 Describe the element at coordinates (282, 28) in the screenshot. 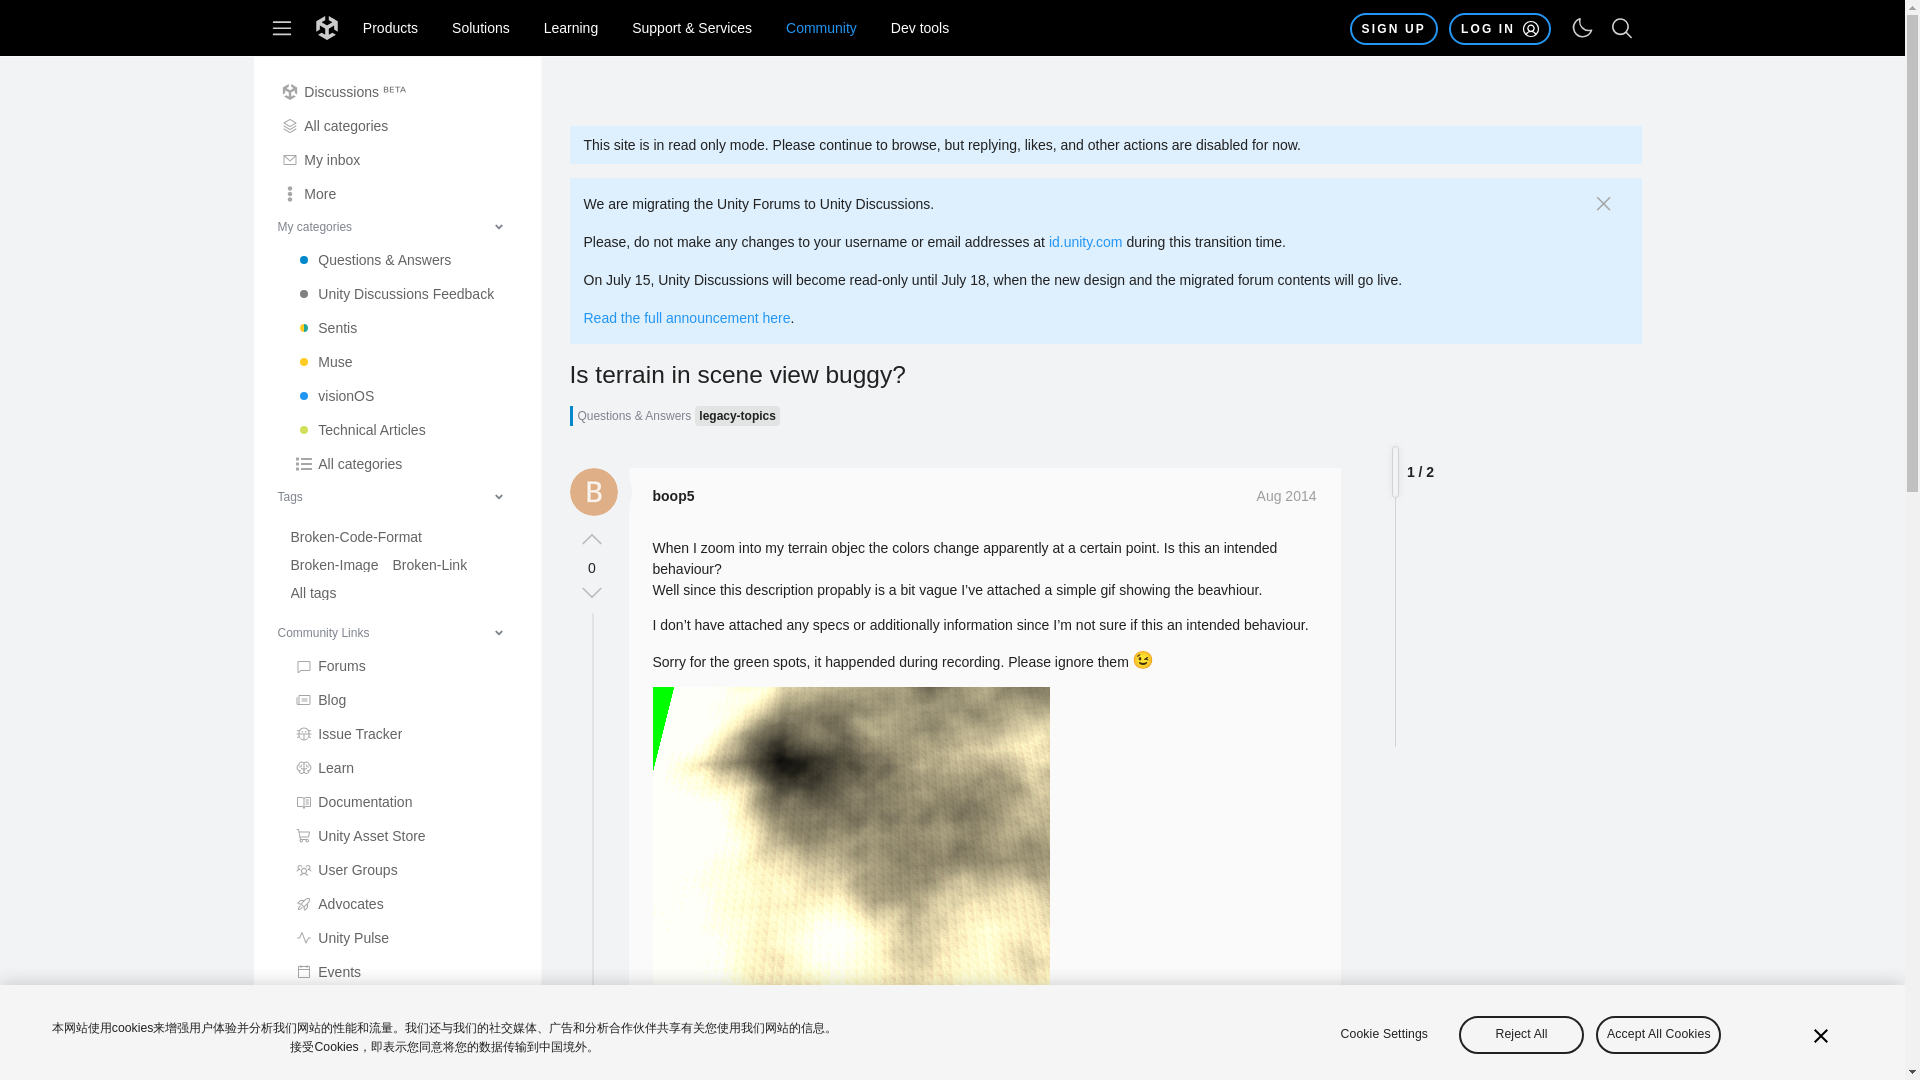

I see `Sidebar` at that location.